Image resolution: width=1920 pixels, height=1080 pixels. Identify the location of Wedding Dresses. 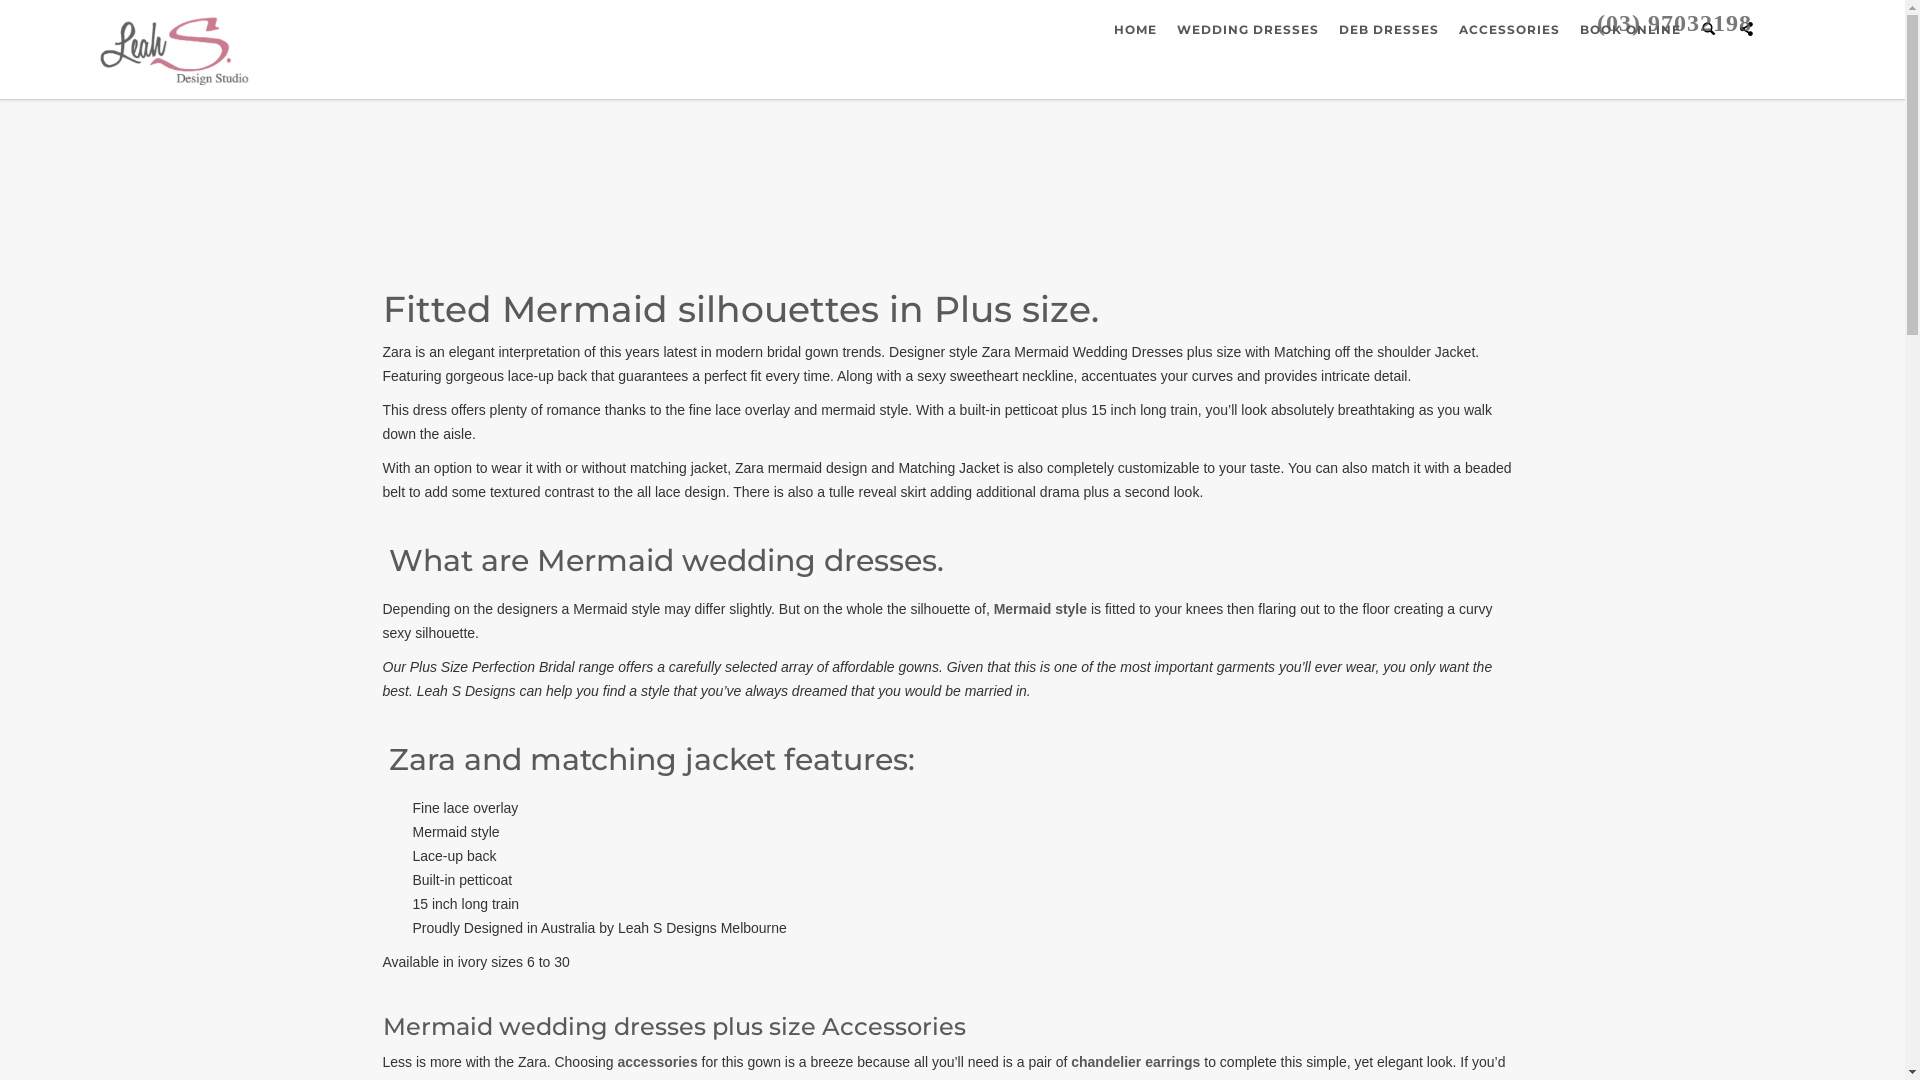
(174, 52).